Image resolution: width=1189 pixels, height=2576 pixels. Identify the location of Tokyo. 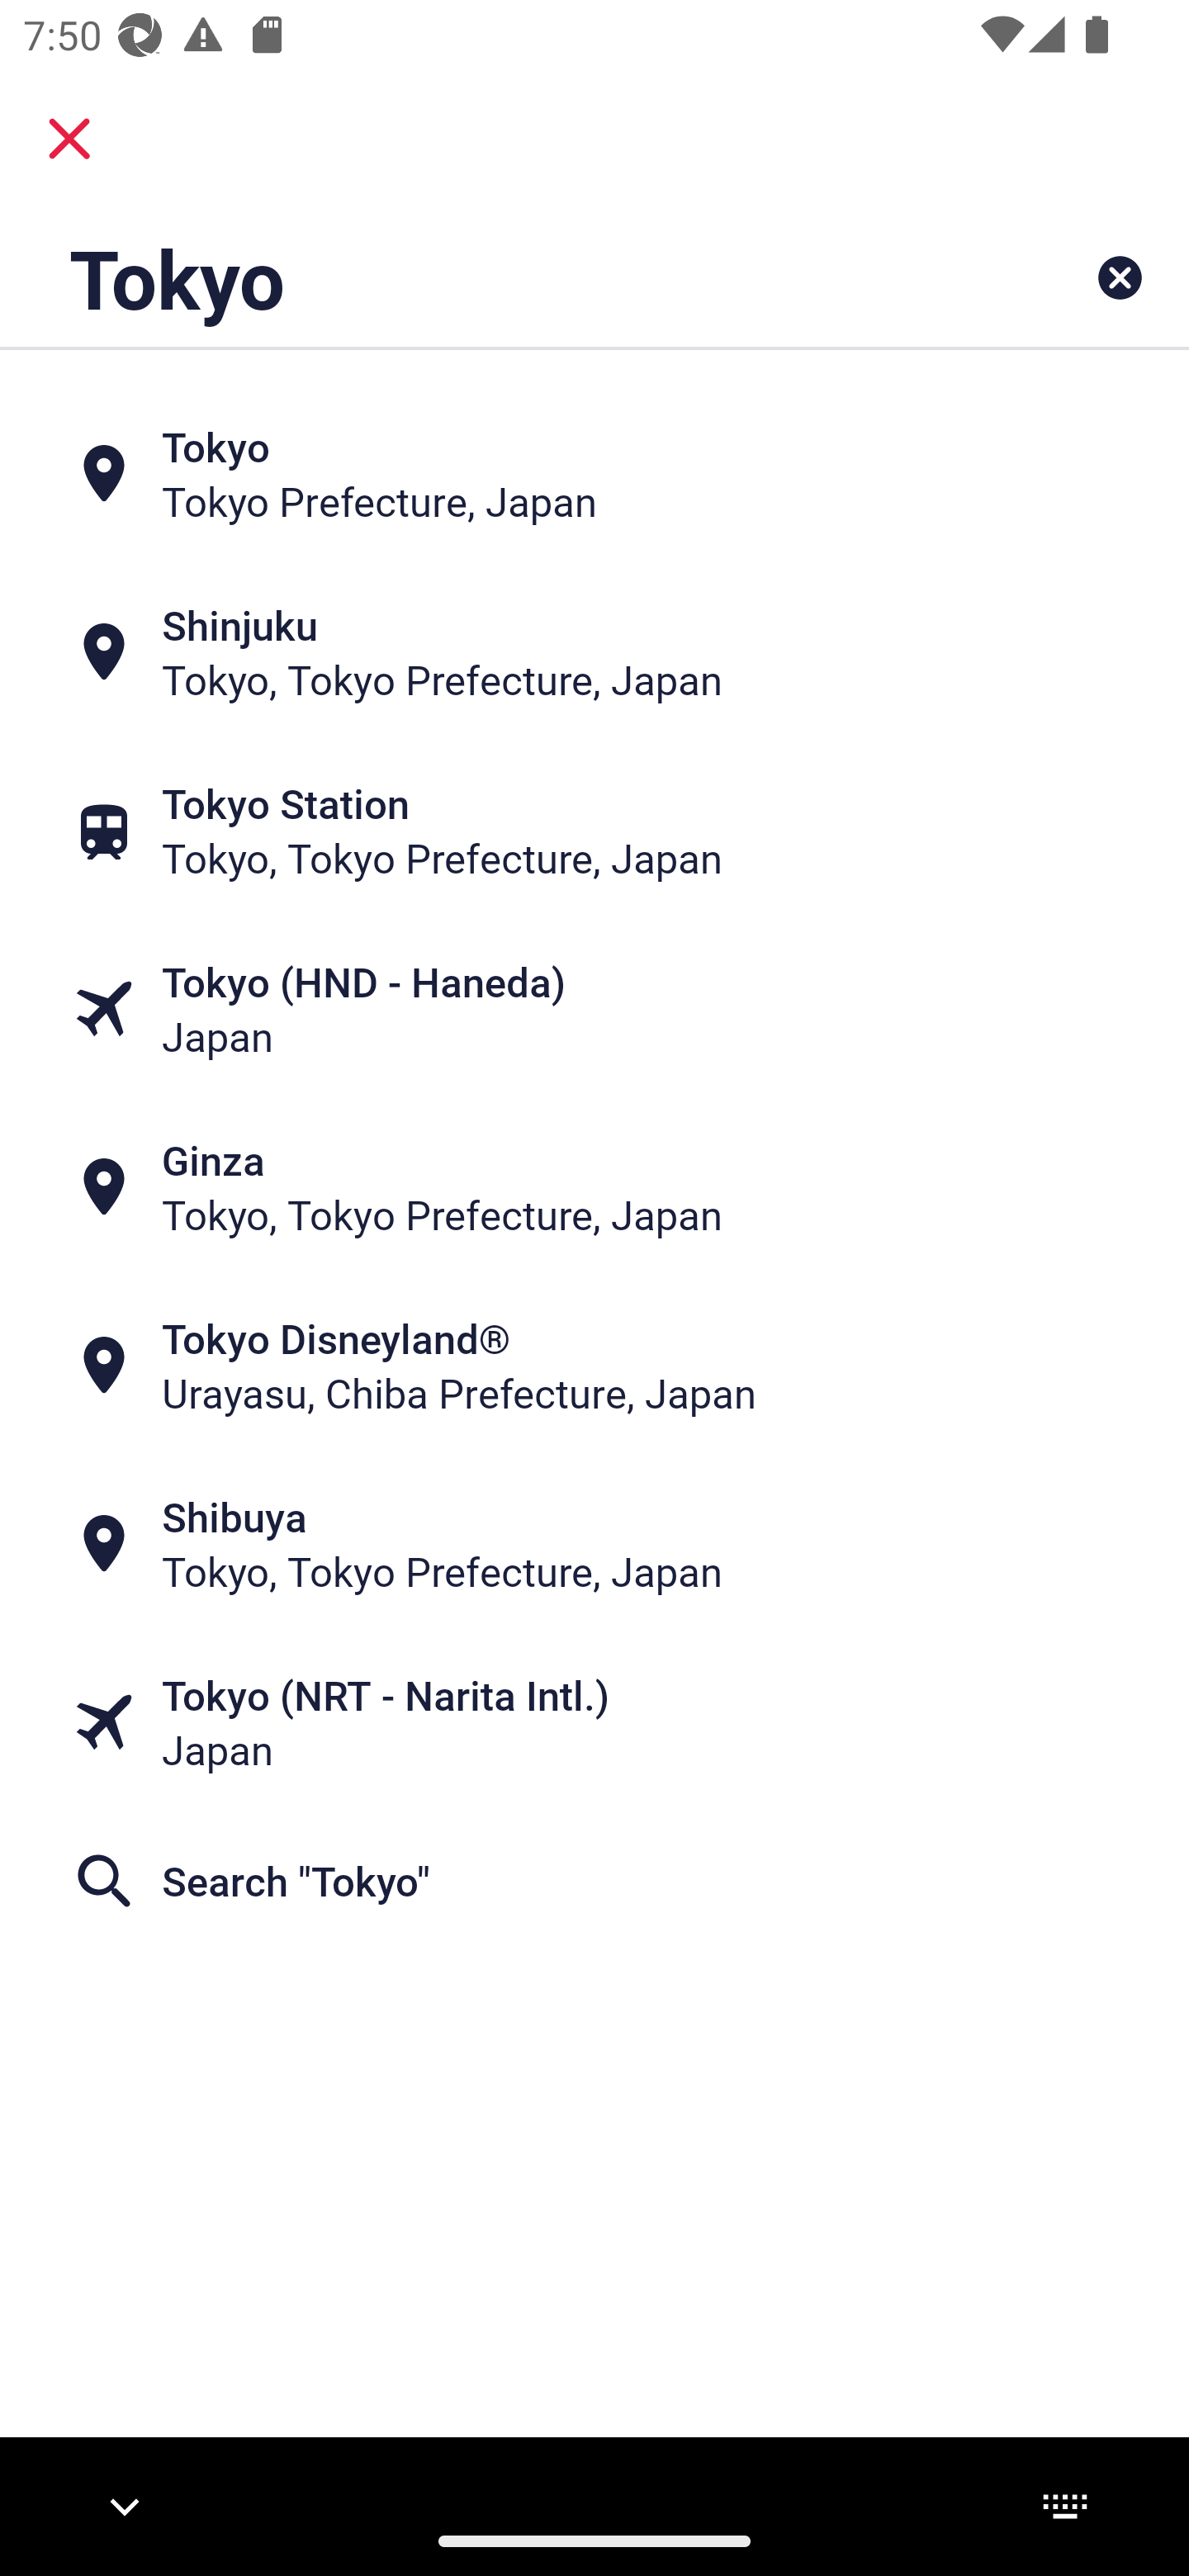
(490, 277).